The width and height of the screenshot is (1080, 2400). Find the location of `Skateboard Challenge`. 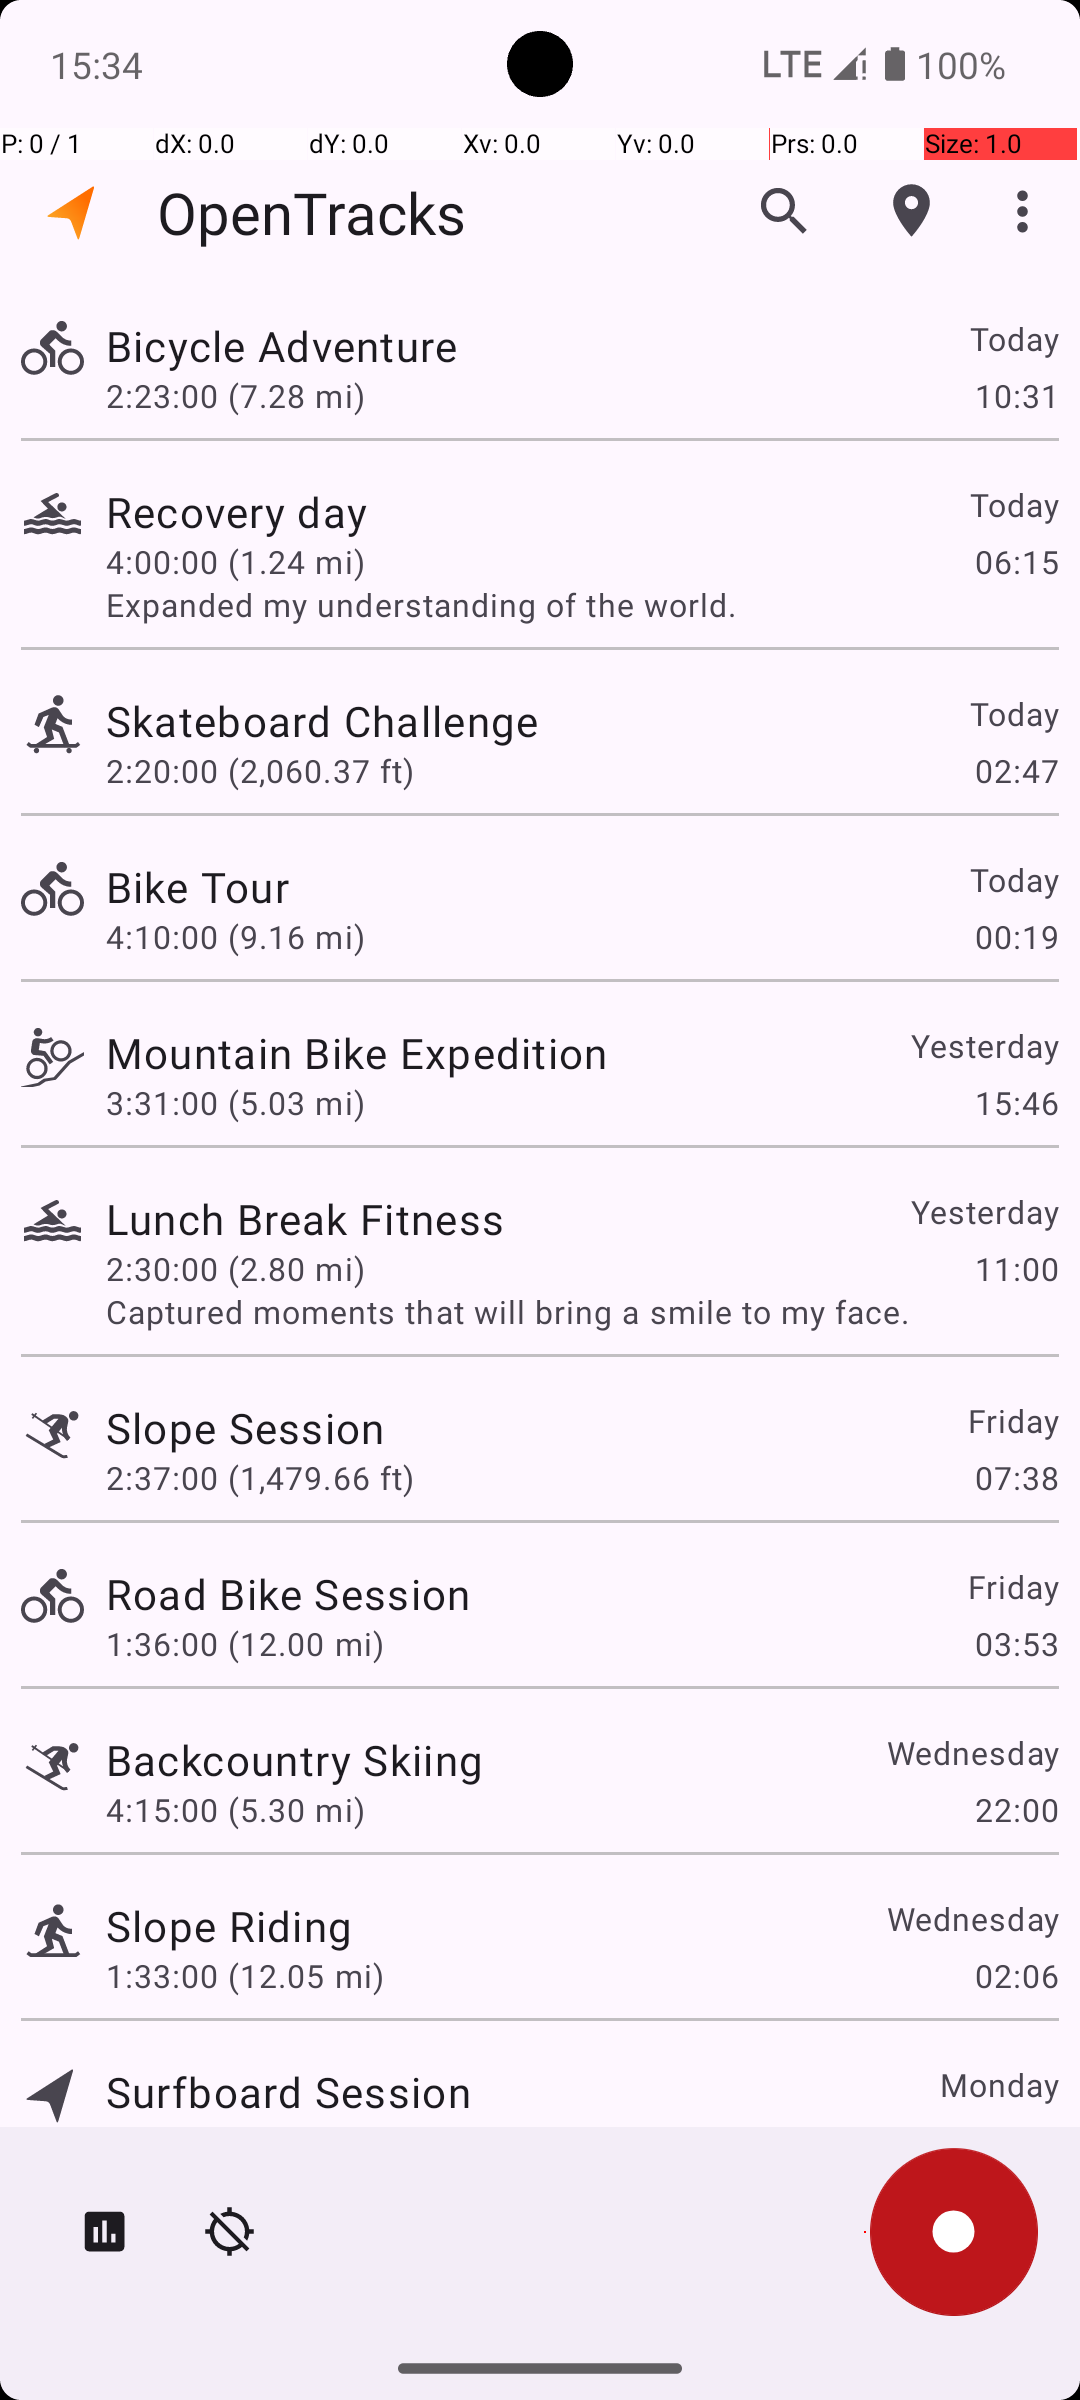

Skateboard Challenge is located at coordinates (322, 720).